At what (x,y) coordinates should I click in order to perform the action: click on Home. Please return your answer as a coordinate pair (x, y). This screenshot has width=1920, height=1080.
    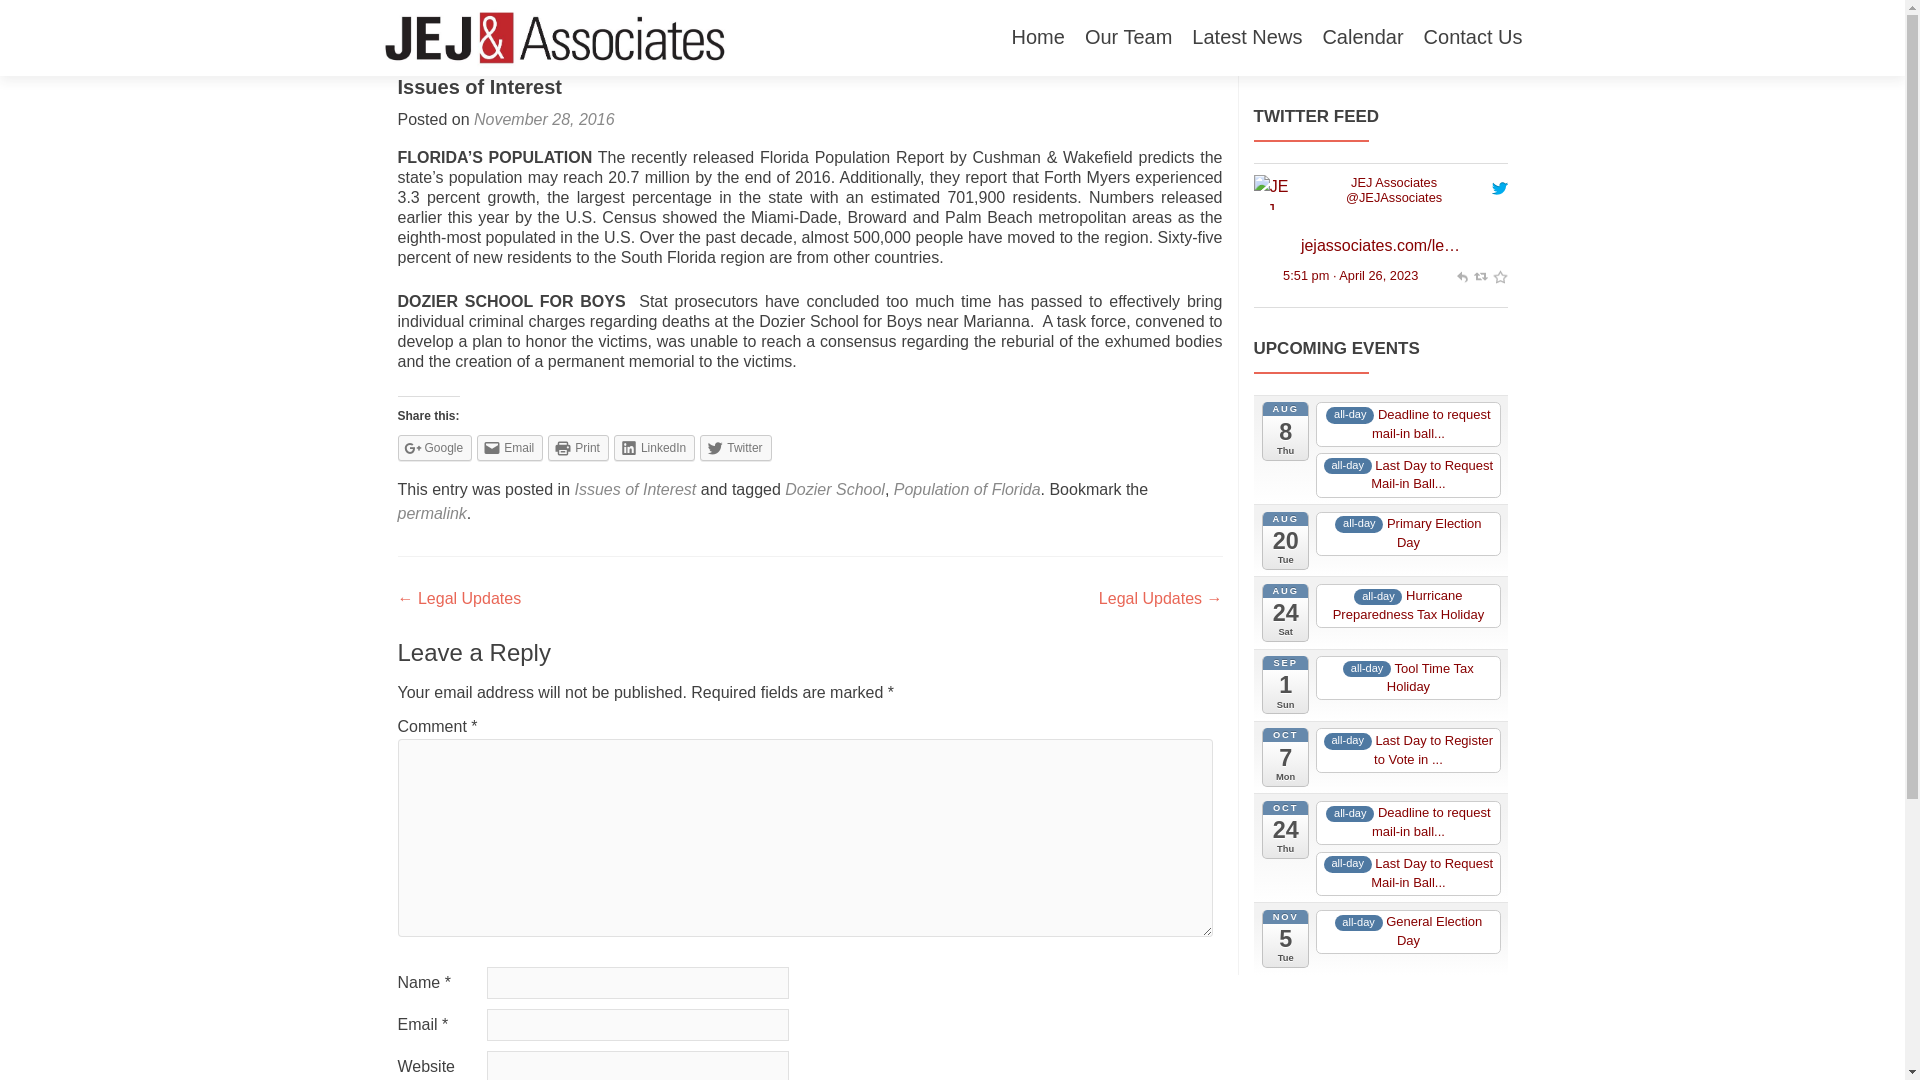
    Looking at the image, I should click on (1038, 38).